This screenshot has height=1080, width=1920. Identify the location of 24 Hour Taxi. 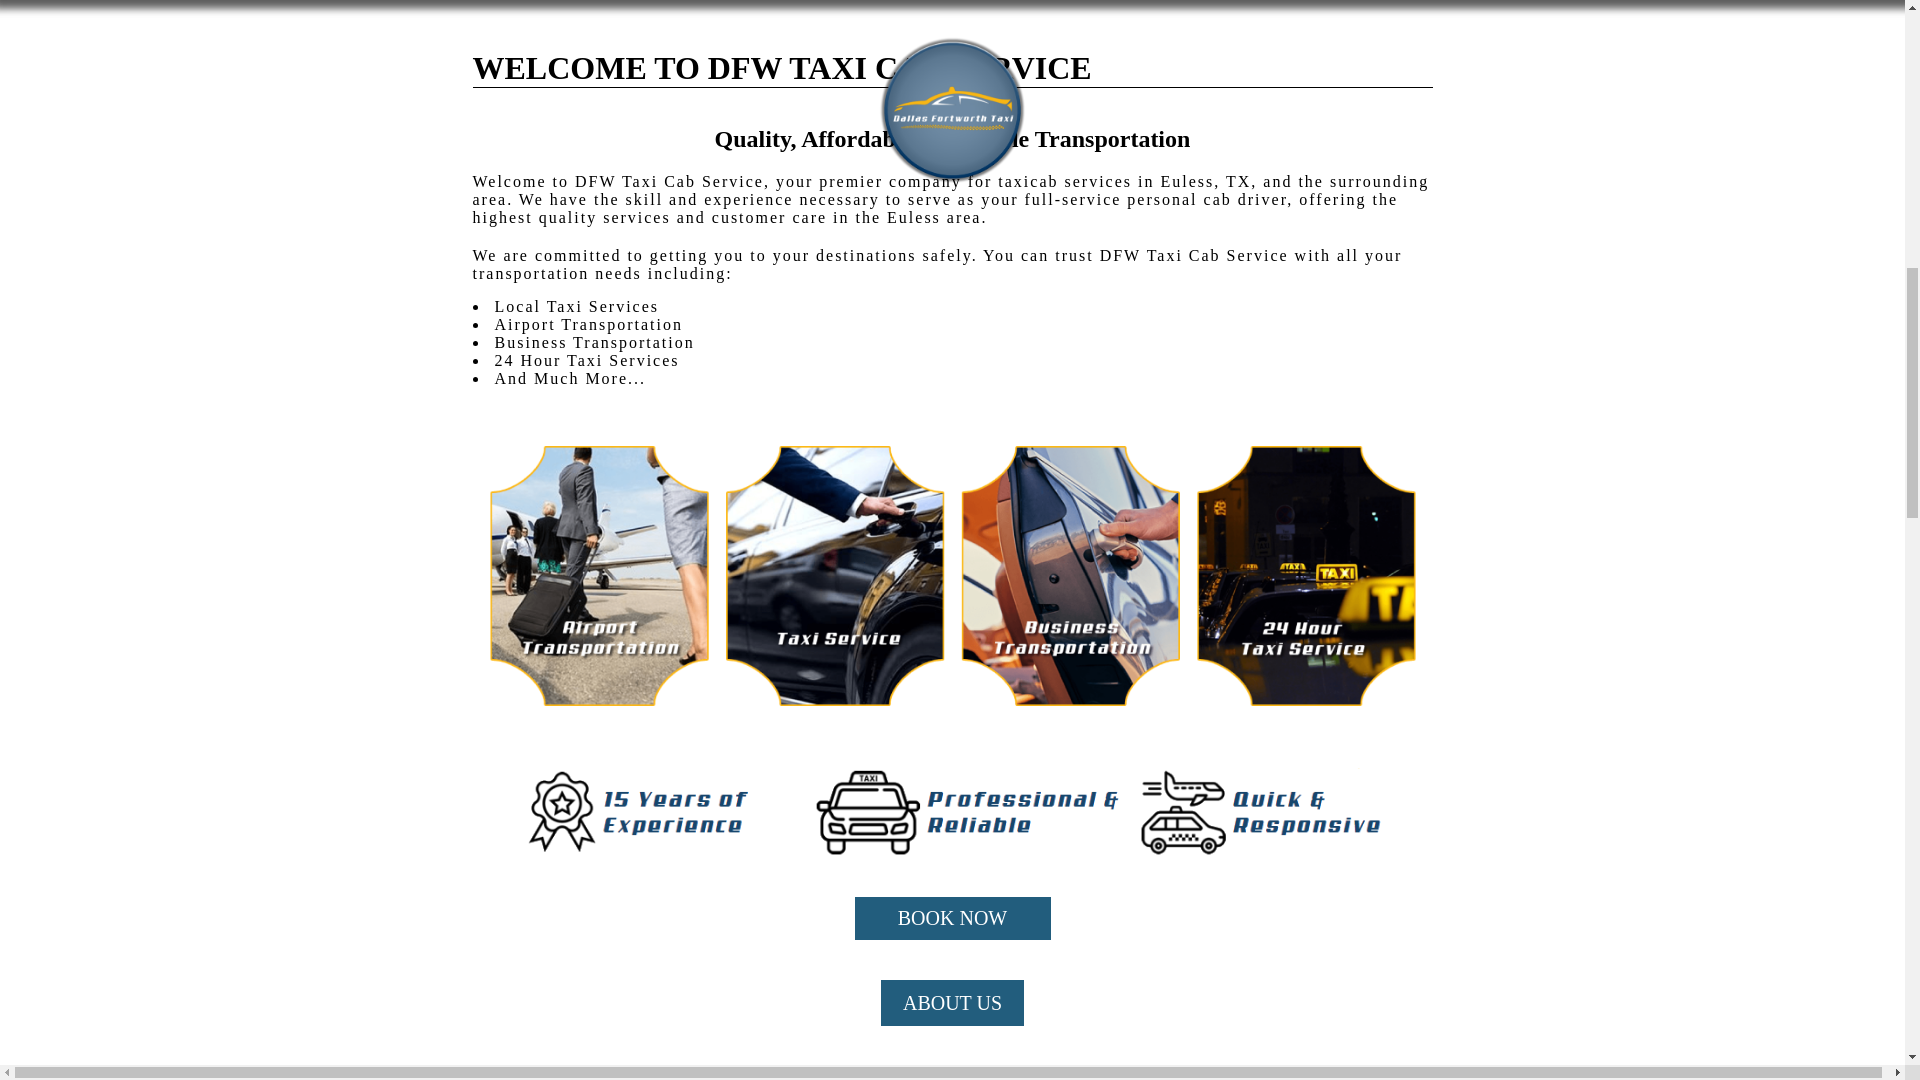
(548, 360).